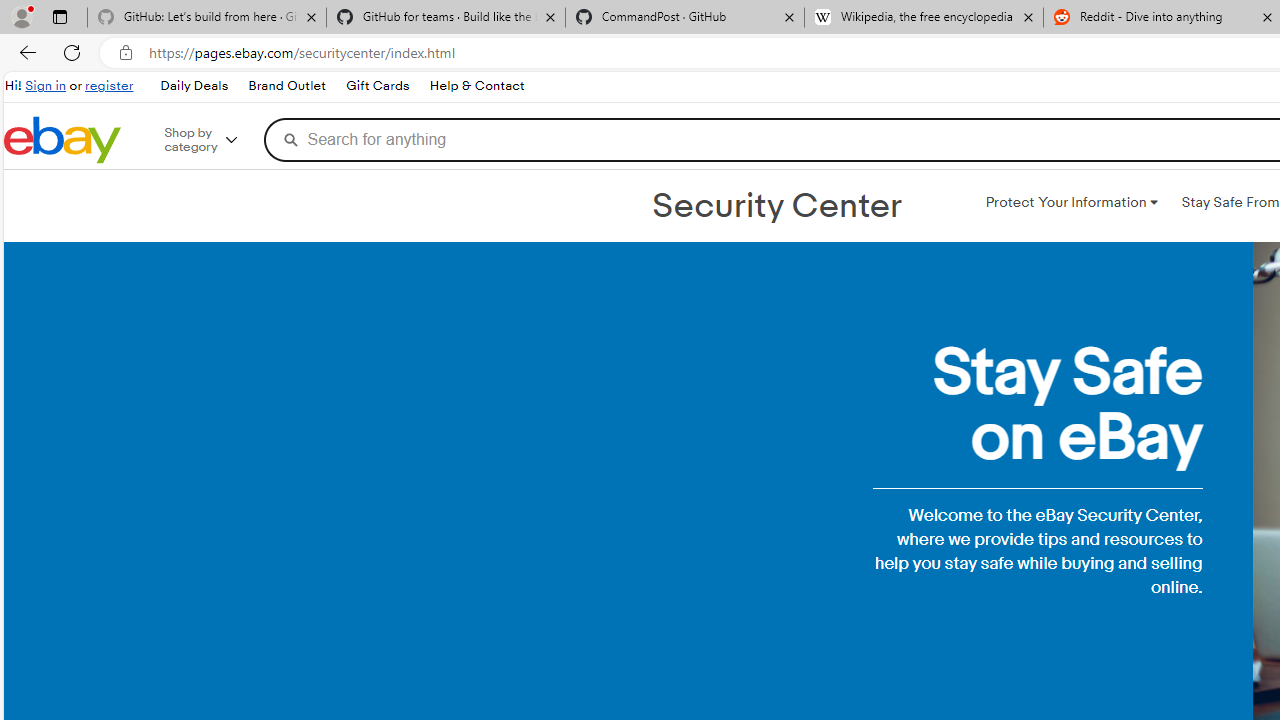 The height and width of the screenshot is (720, 1280). Describe the element at coordinates (924, 18) in the screenshot. I see `Wikipedia, the free encyclopedia` at that location.